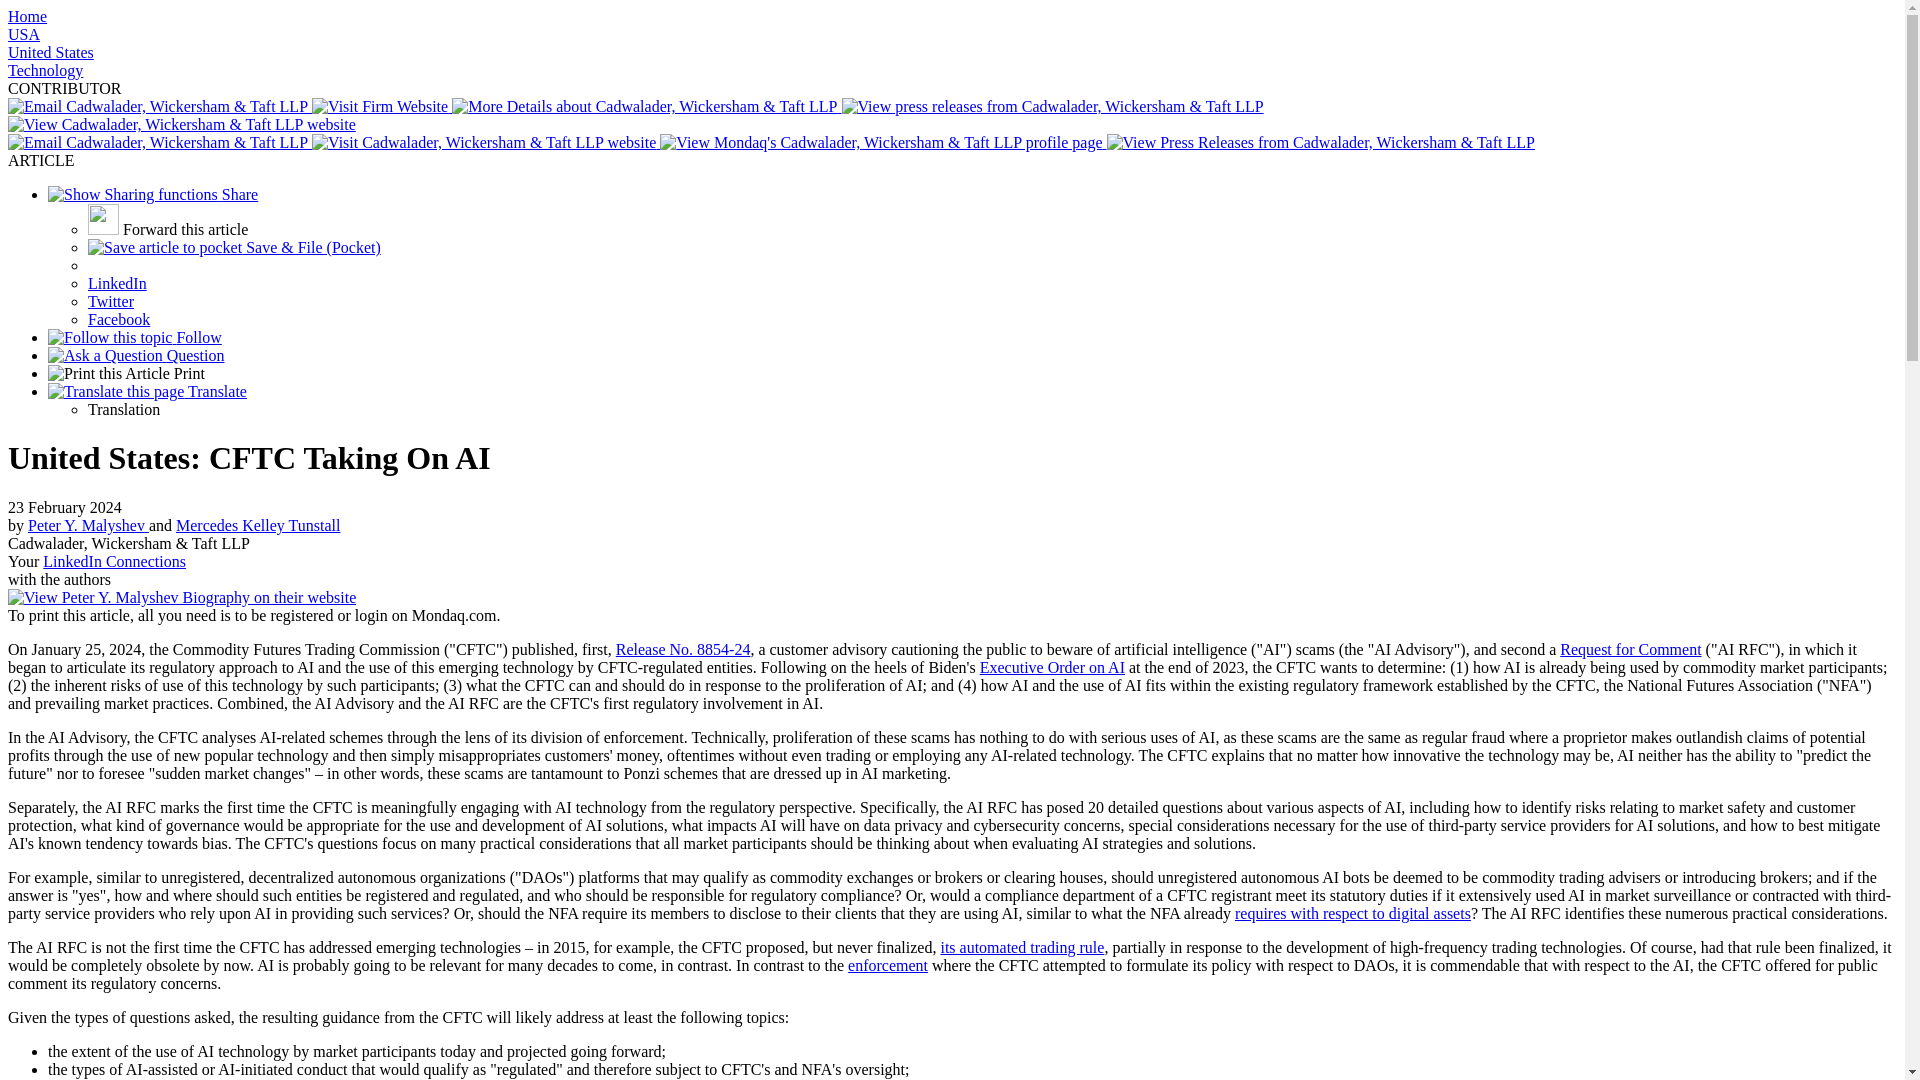 The width and height of the screenshot is (1920, 1080). I want to click on Home, so click(26, 16).